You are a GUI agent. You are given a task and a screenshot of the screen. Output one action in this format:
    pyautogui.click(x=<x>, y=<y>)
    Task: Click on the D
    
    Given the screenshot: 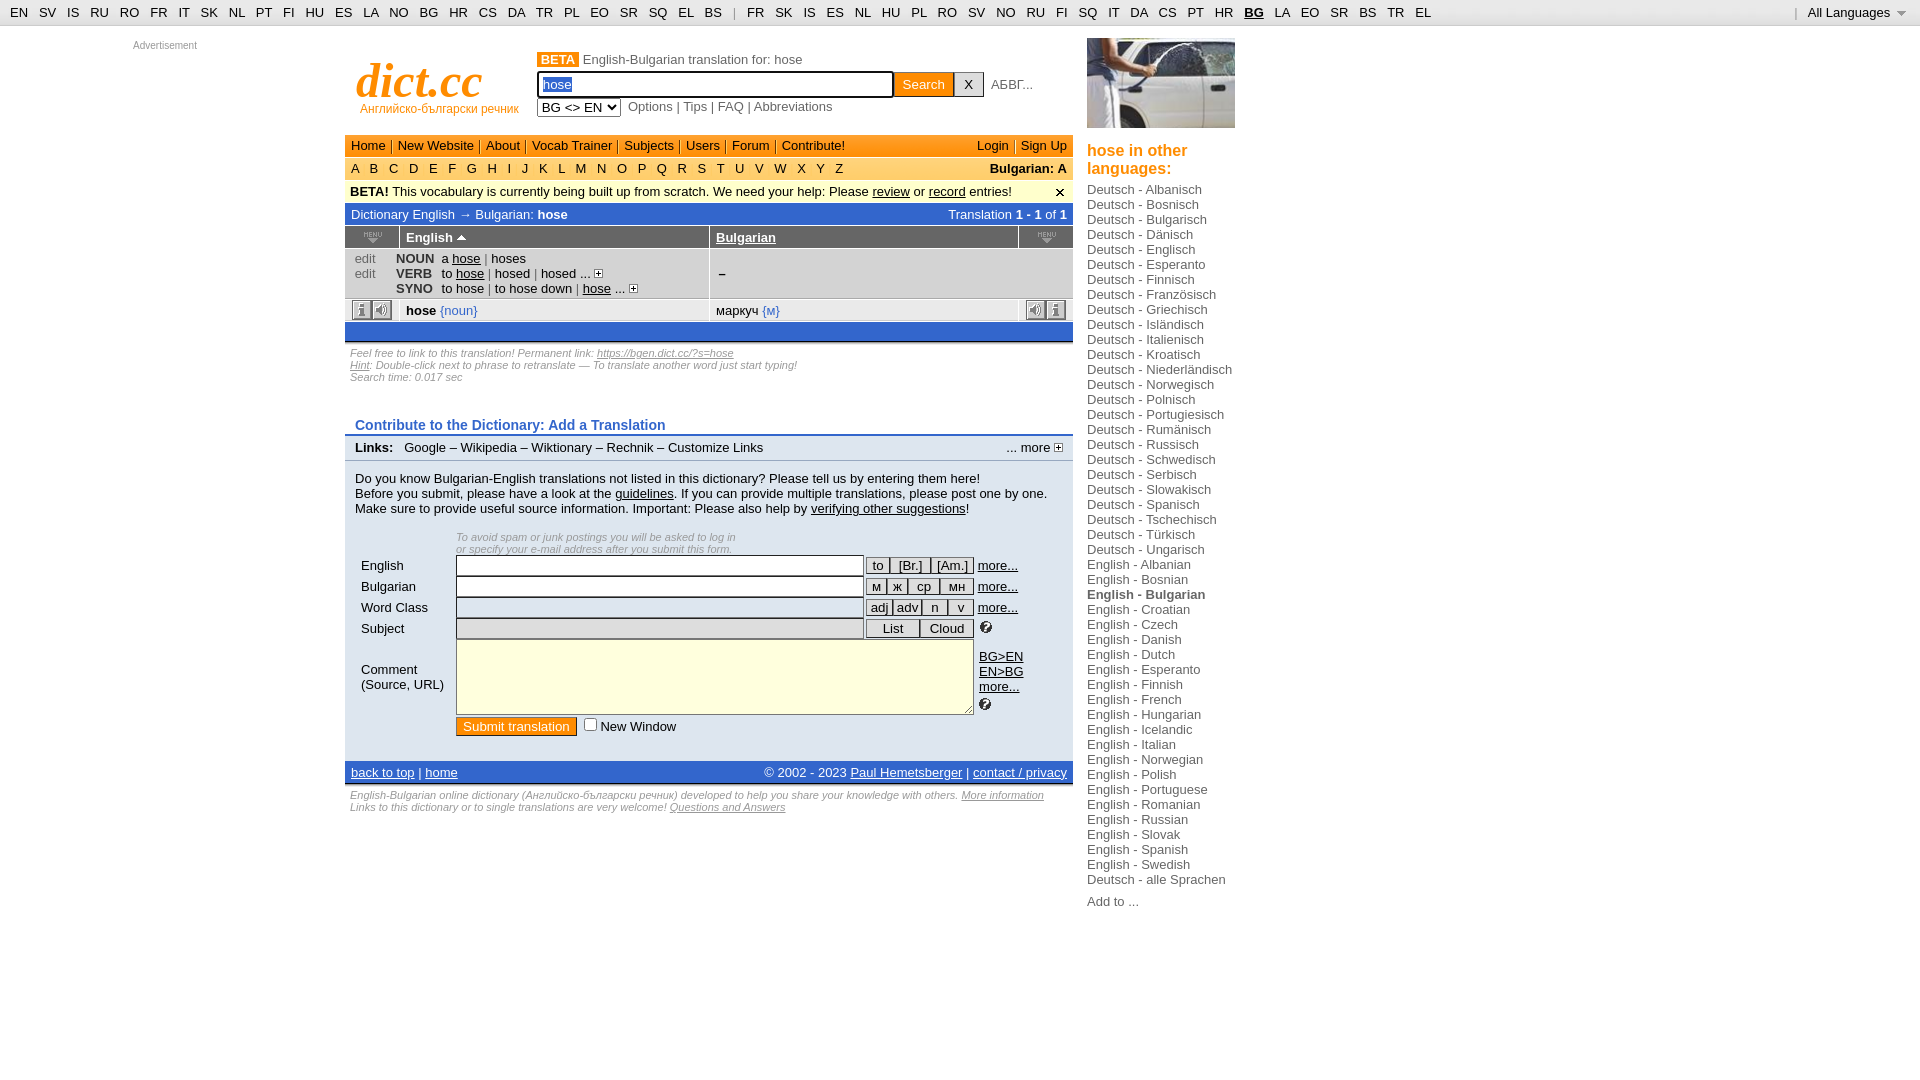 What is the action you would take?
    pyautogui.click(x=414, y=168)
    